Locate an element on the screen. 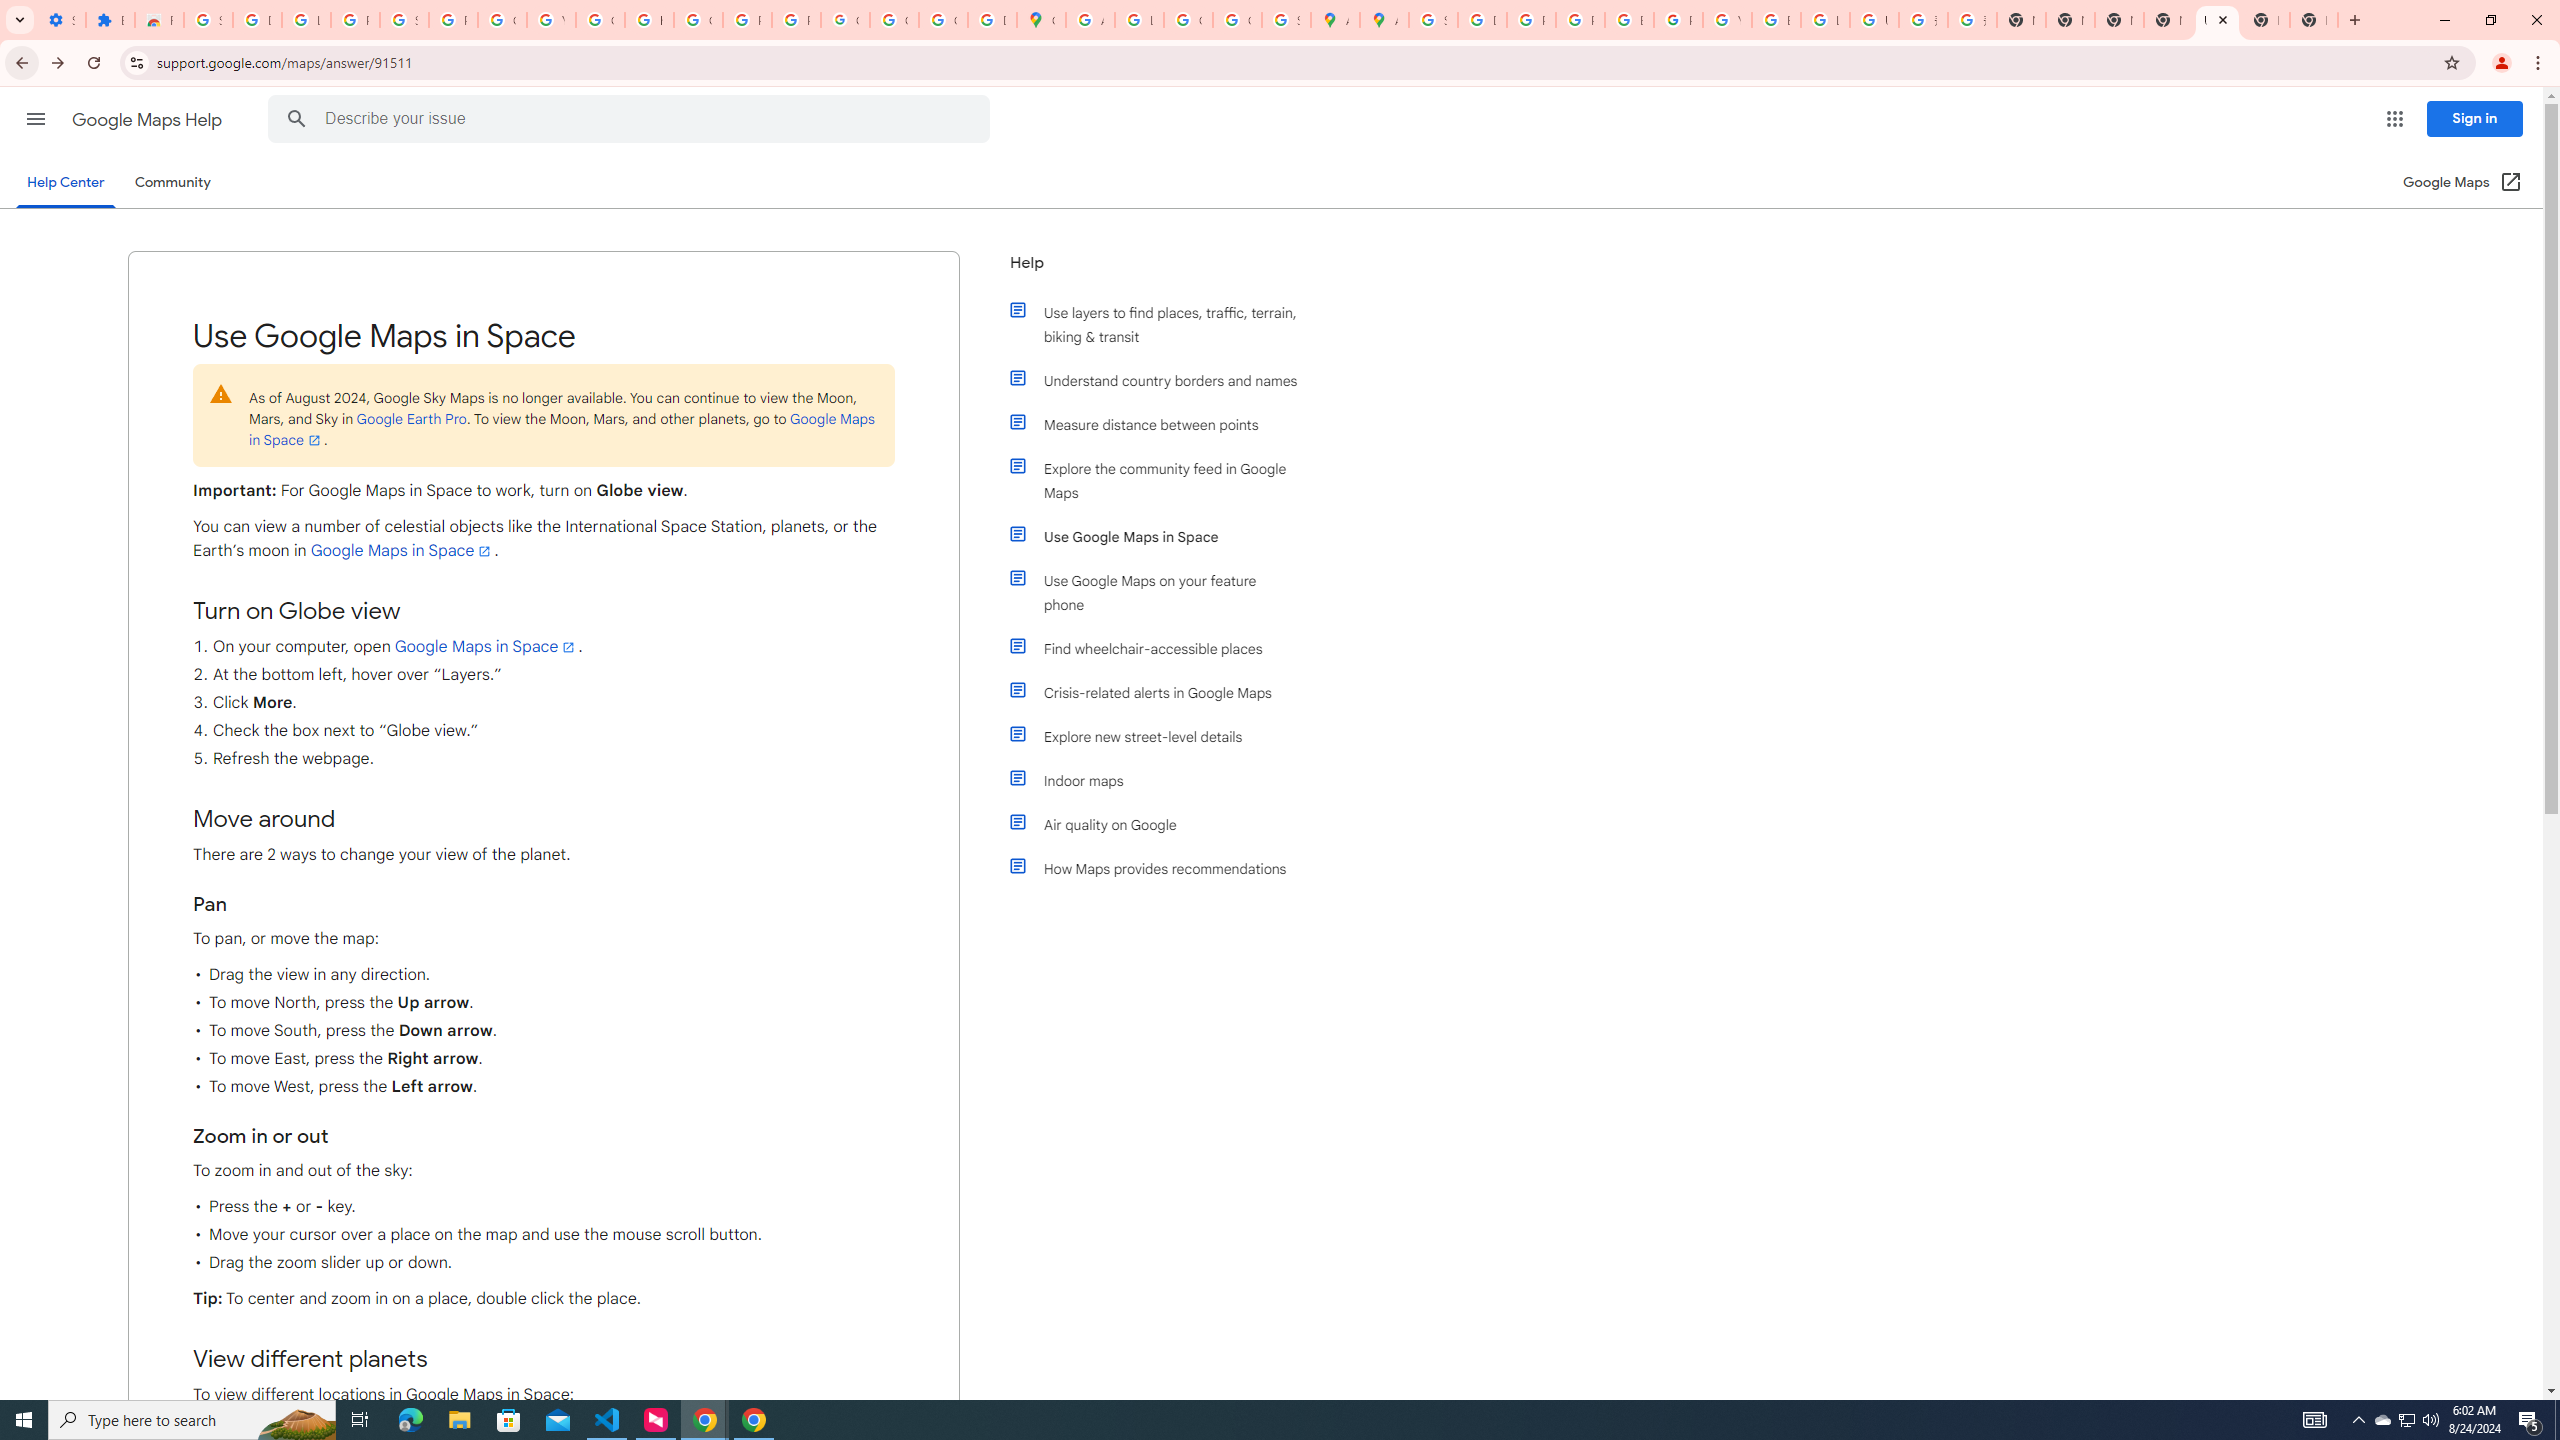  Google Maps is located at coordinates (1042, 20).